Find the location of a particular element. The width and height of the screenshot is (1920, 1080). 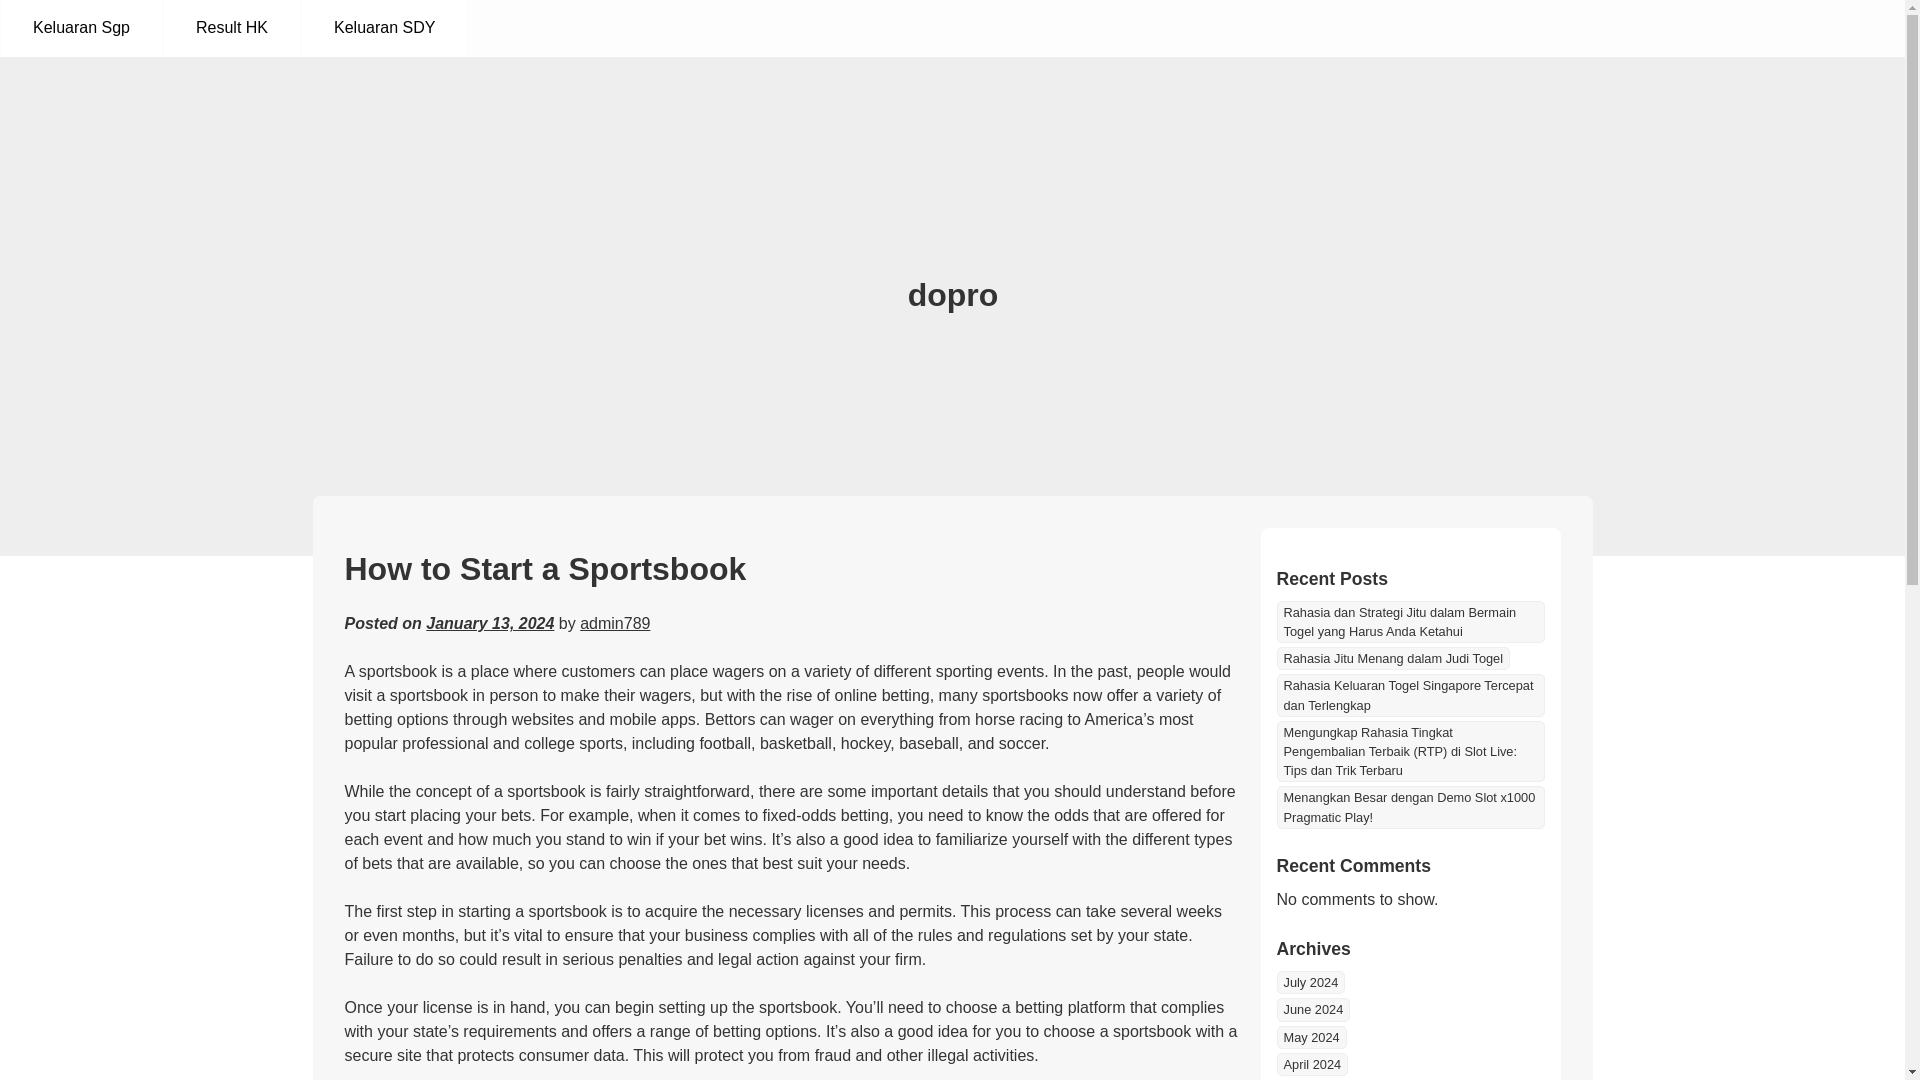

June 2024 is located at coordinates (1312, 1008).